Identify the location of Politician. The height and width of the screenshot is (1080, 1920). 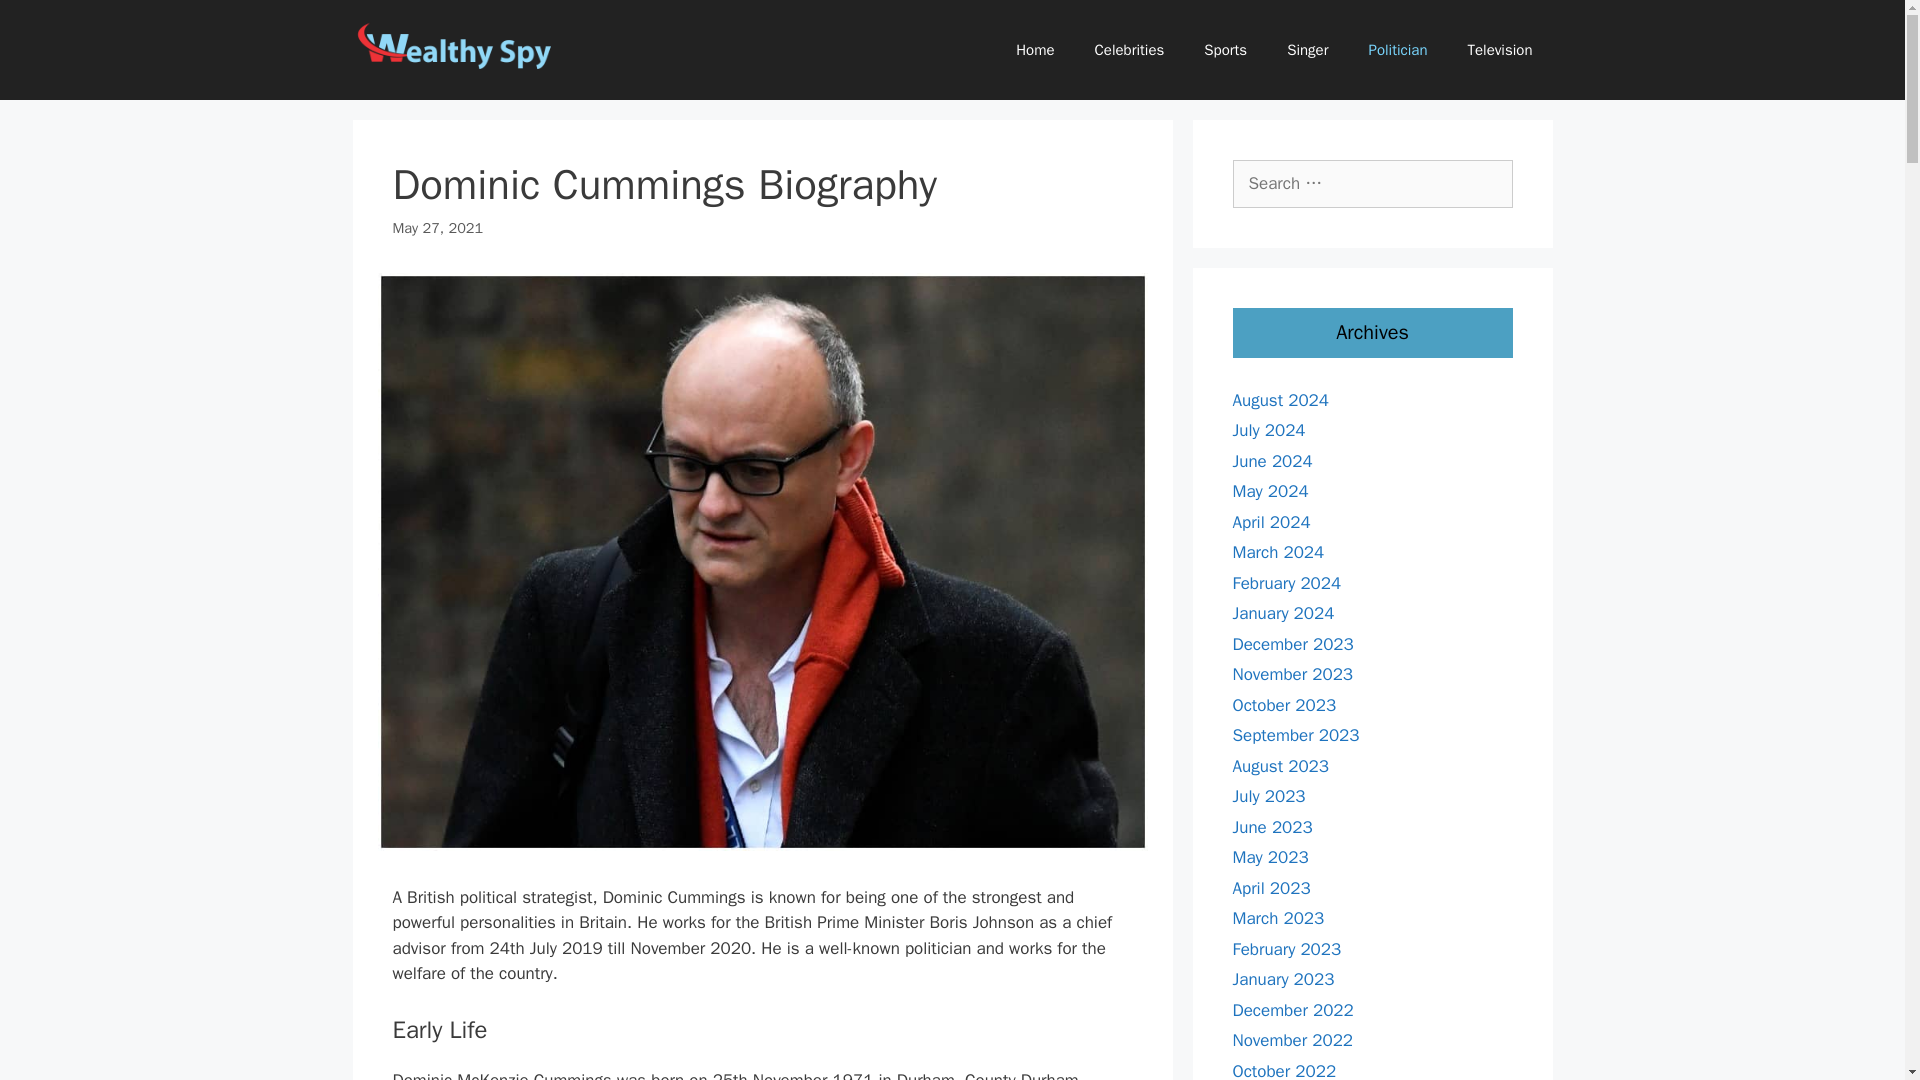
(1397, 50).